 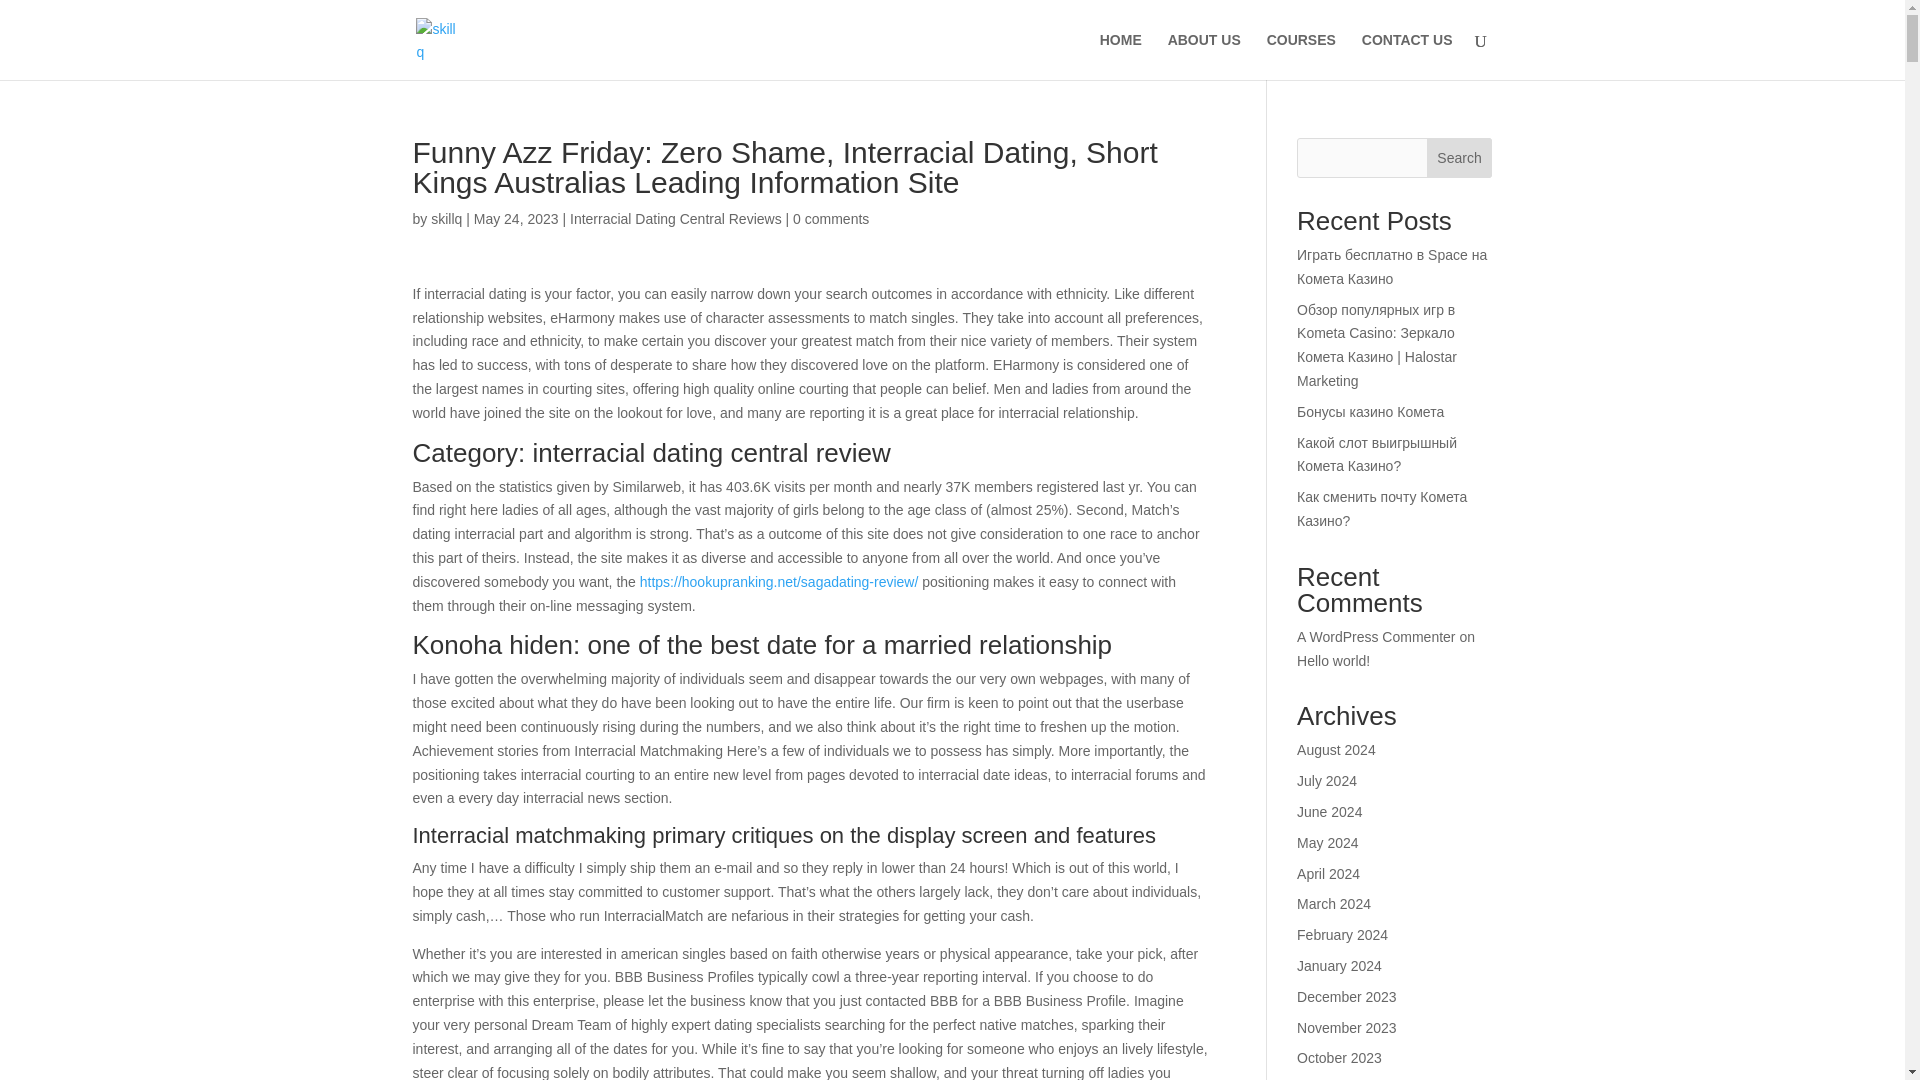 I want to click on Hello world!, so click(x=1334, y=660).